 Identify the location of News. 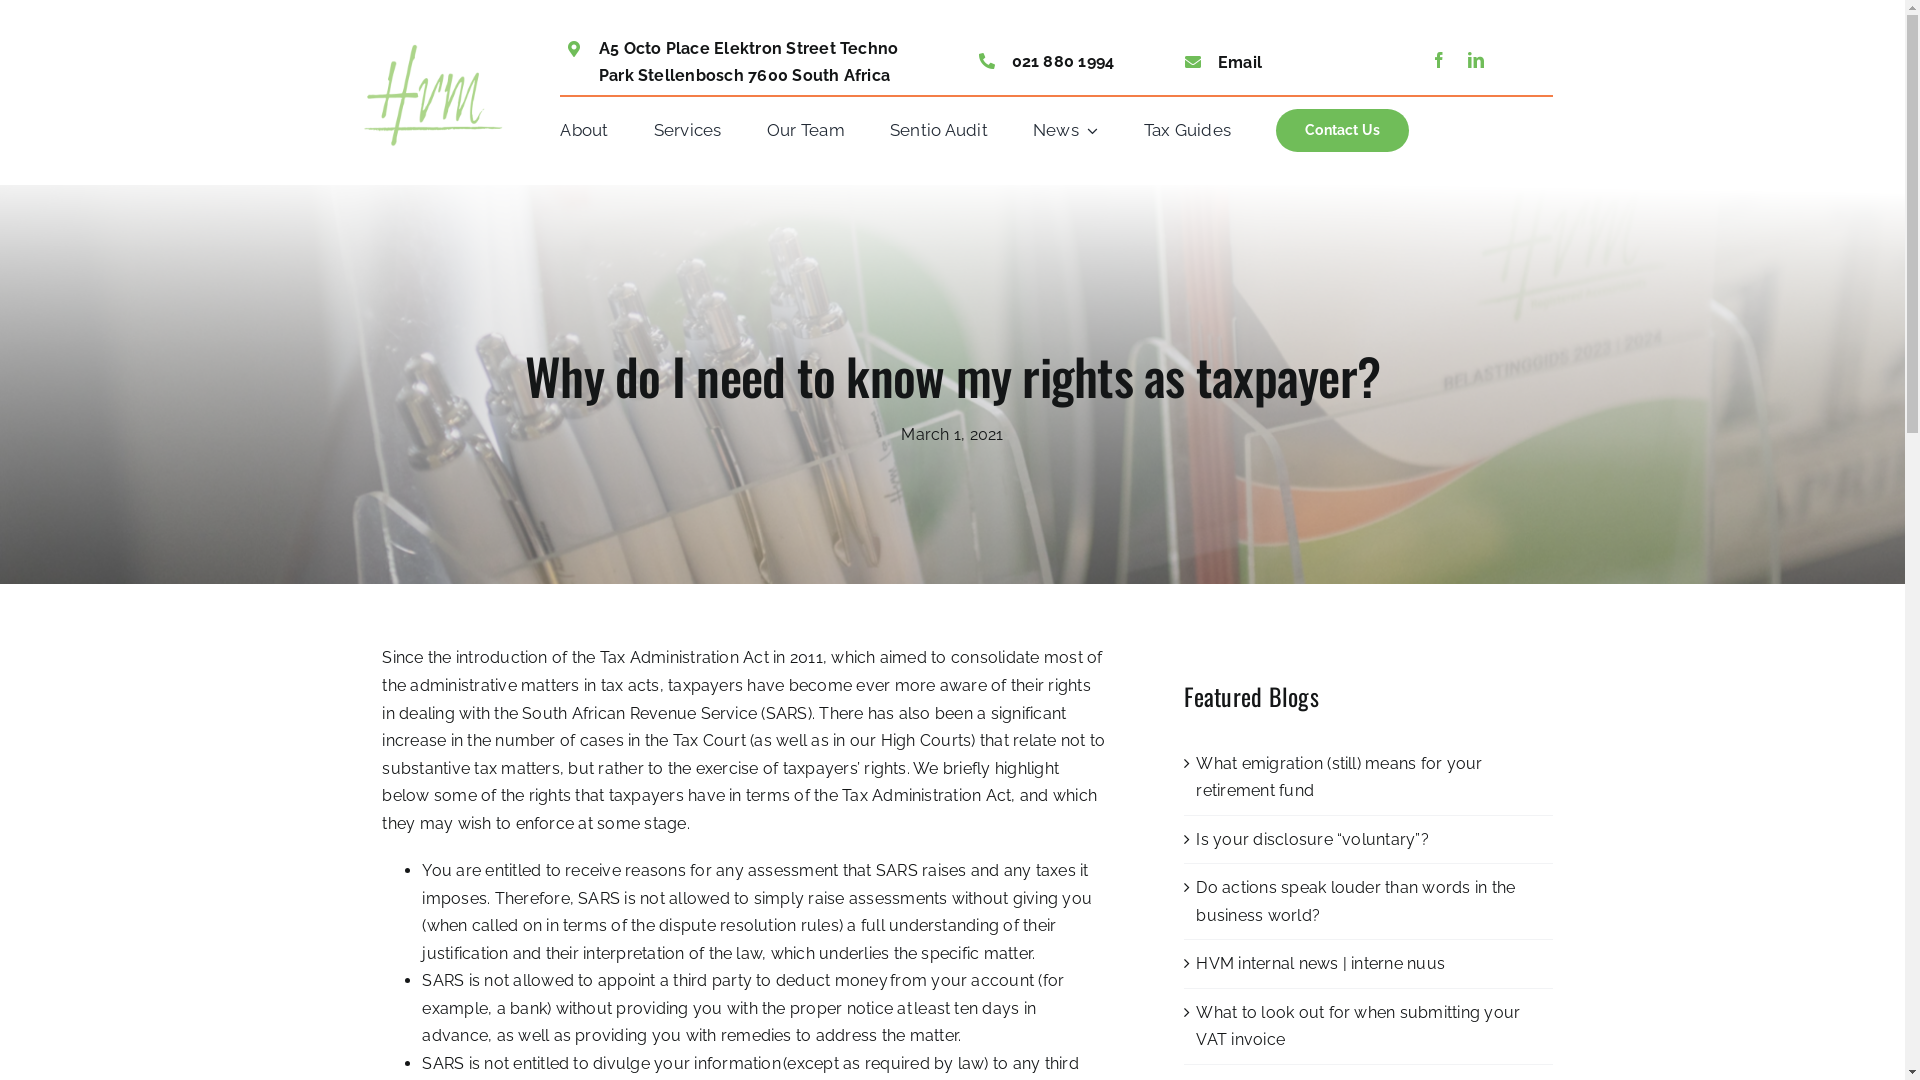
(1066, 131).